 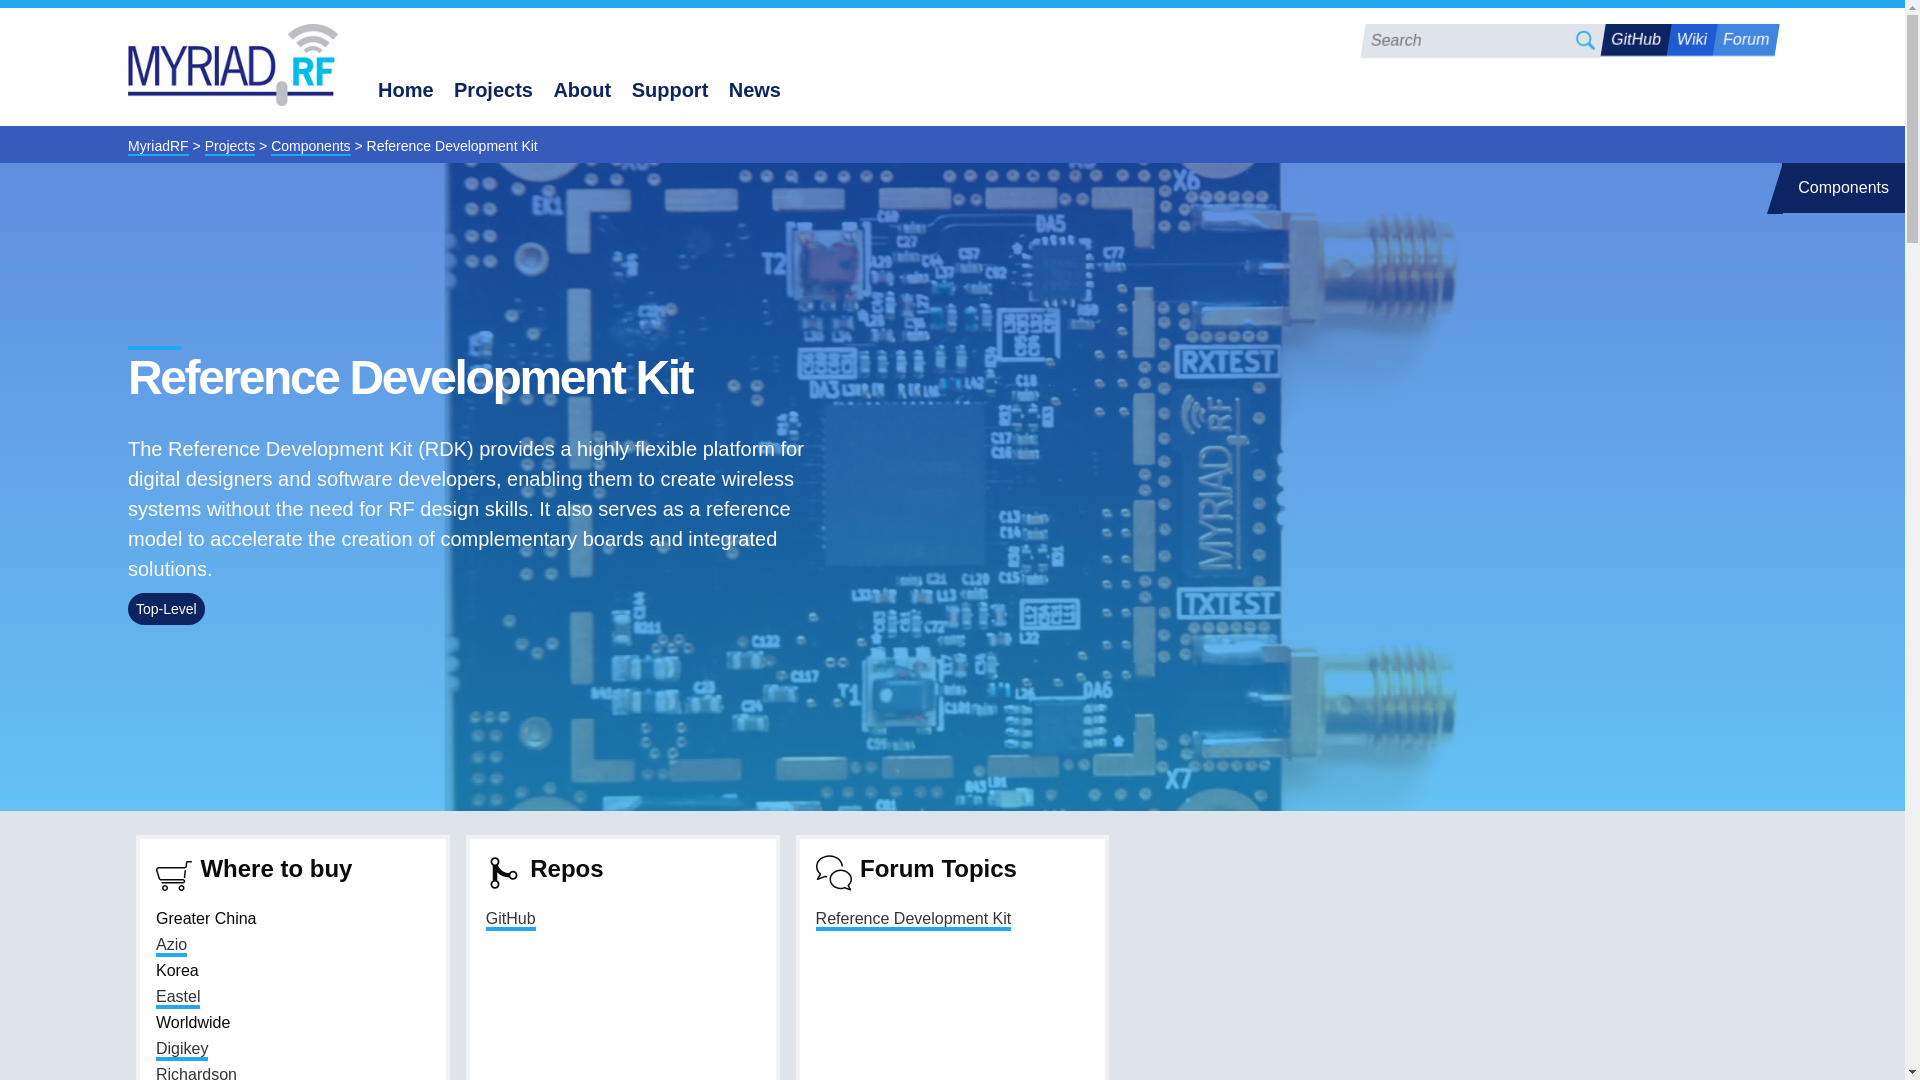 What do you see at coordinates (158, 146) in the screenshot?
I see `MyriadRF` at bounding box center [158, 146].